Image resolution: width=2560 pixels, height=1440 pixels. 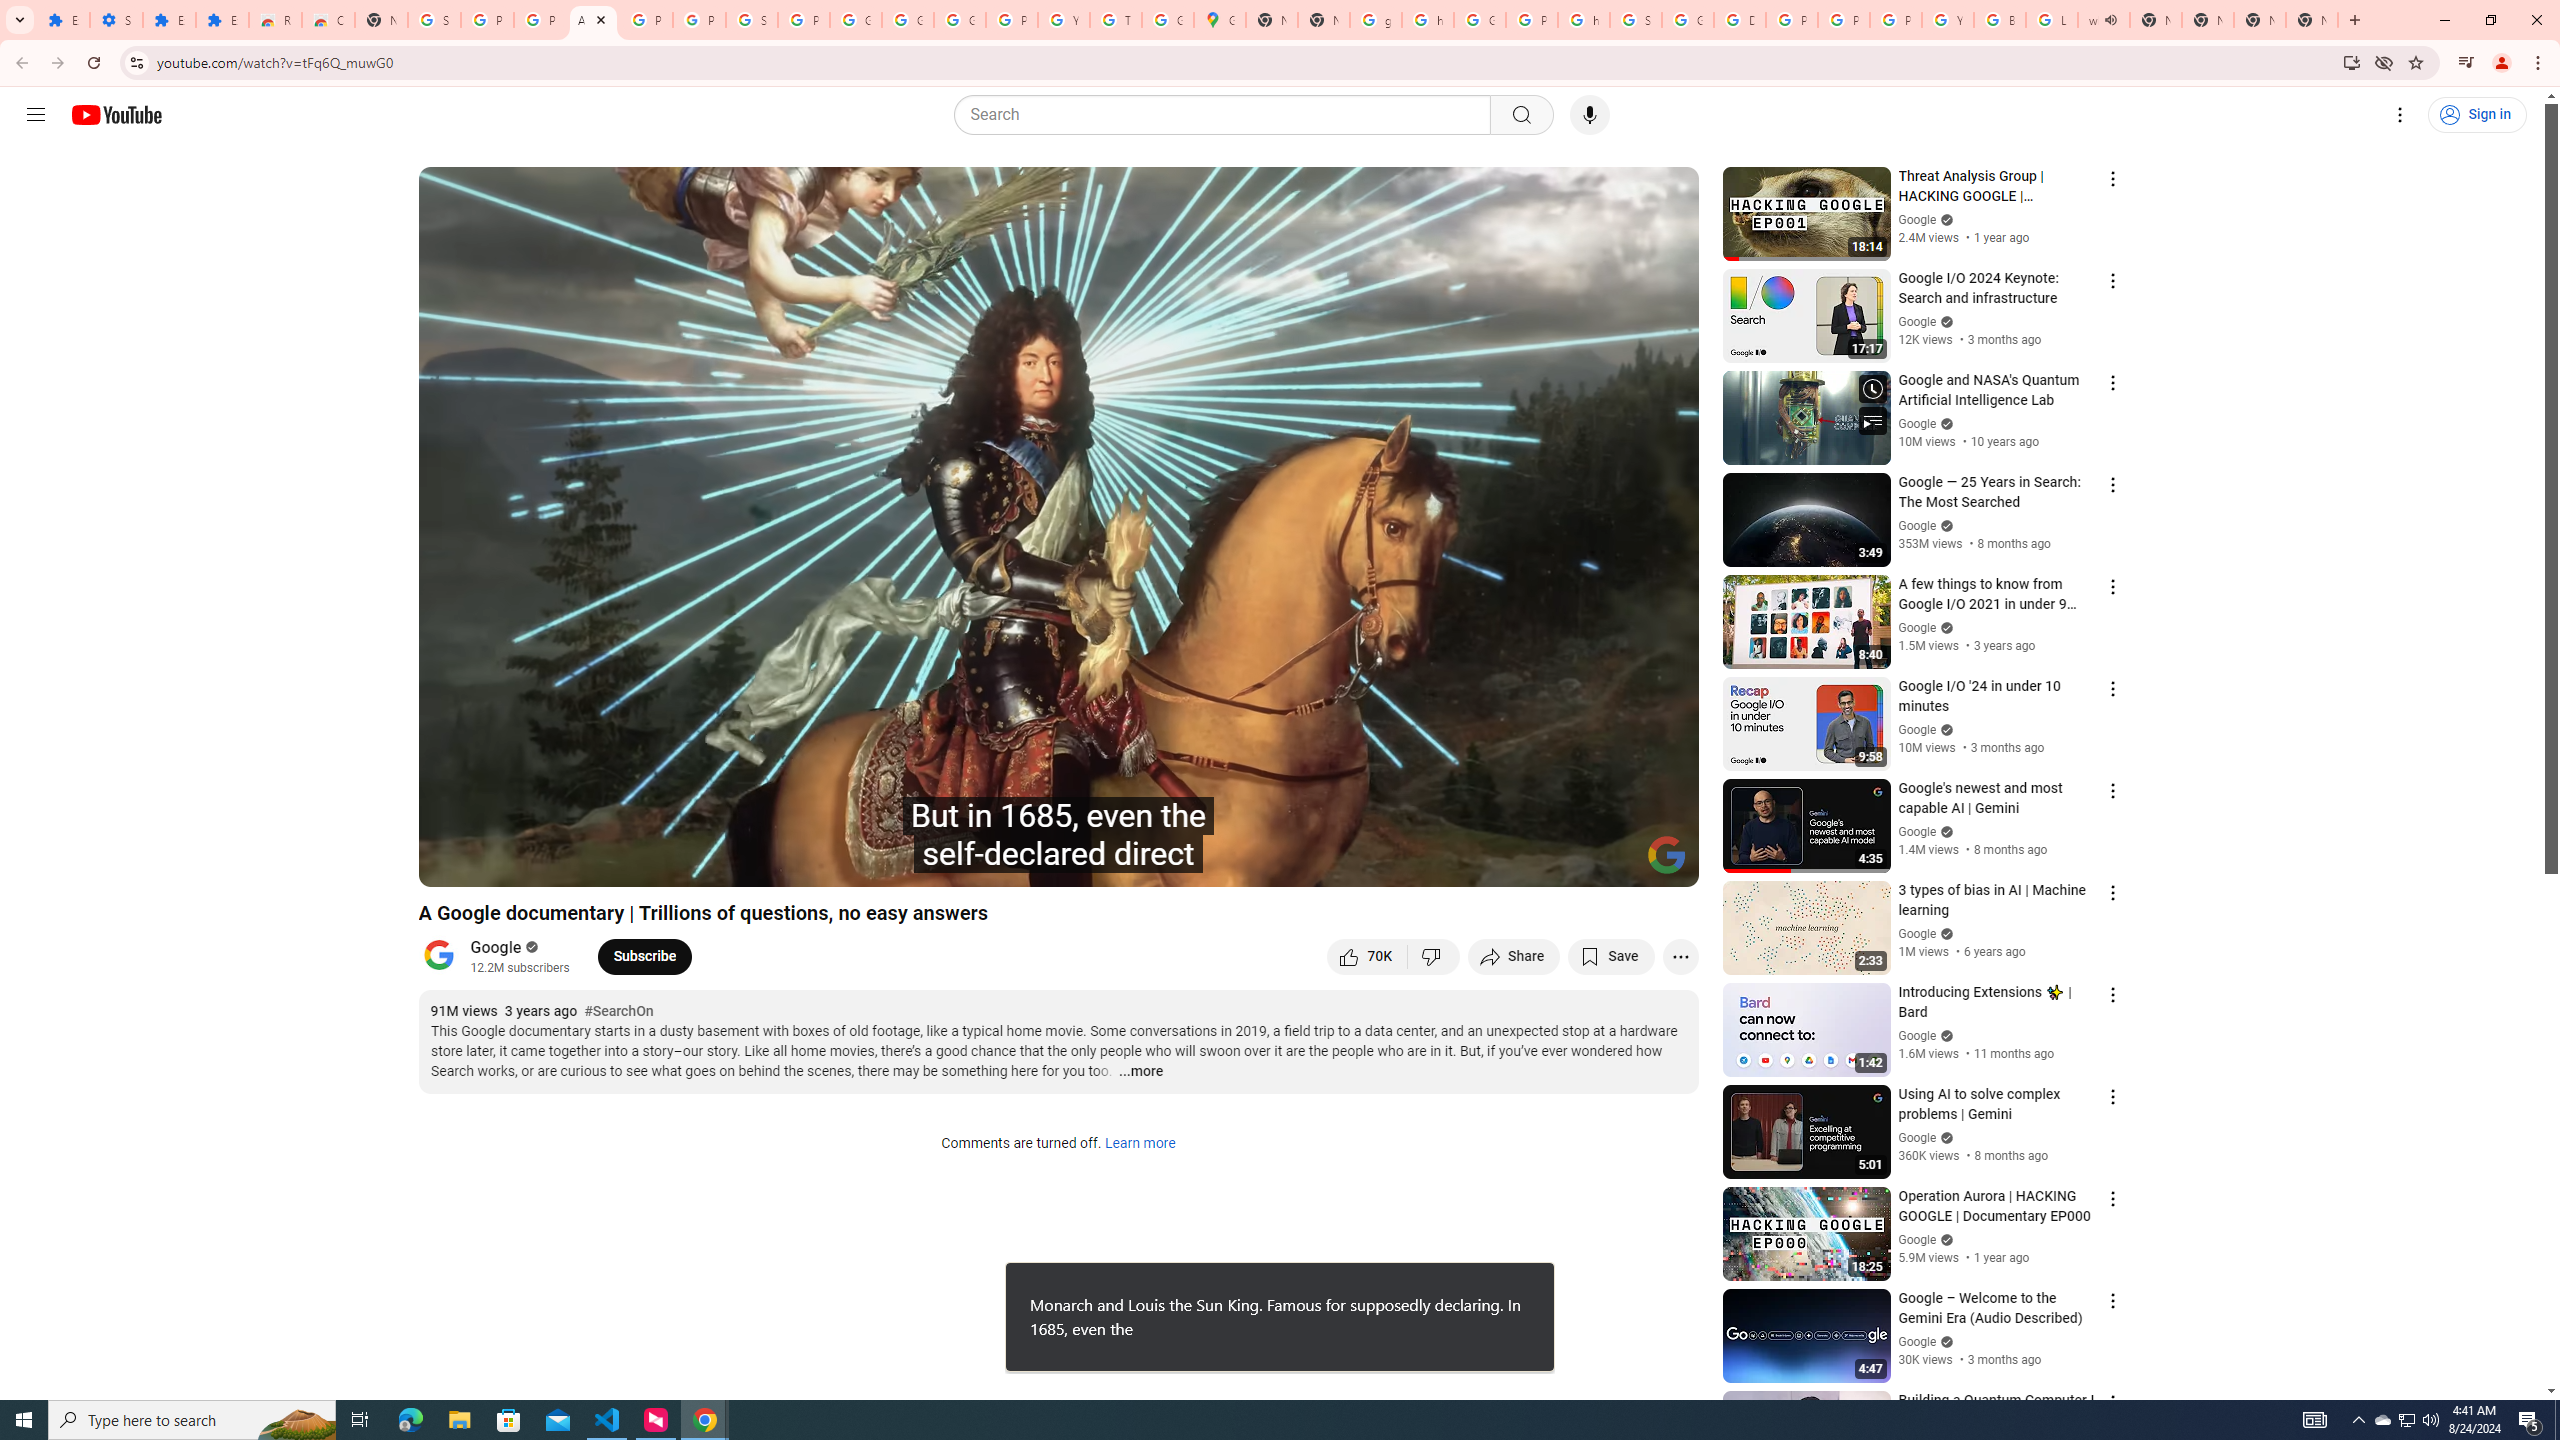 What do you see at coordinates (1058, 837) in the screenshot?
I see `Seek slider` at bounding box center [1058, 837].